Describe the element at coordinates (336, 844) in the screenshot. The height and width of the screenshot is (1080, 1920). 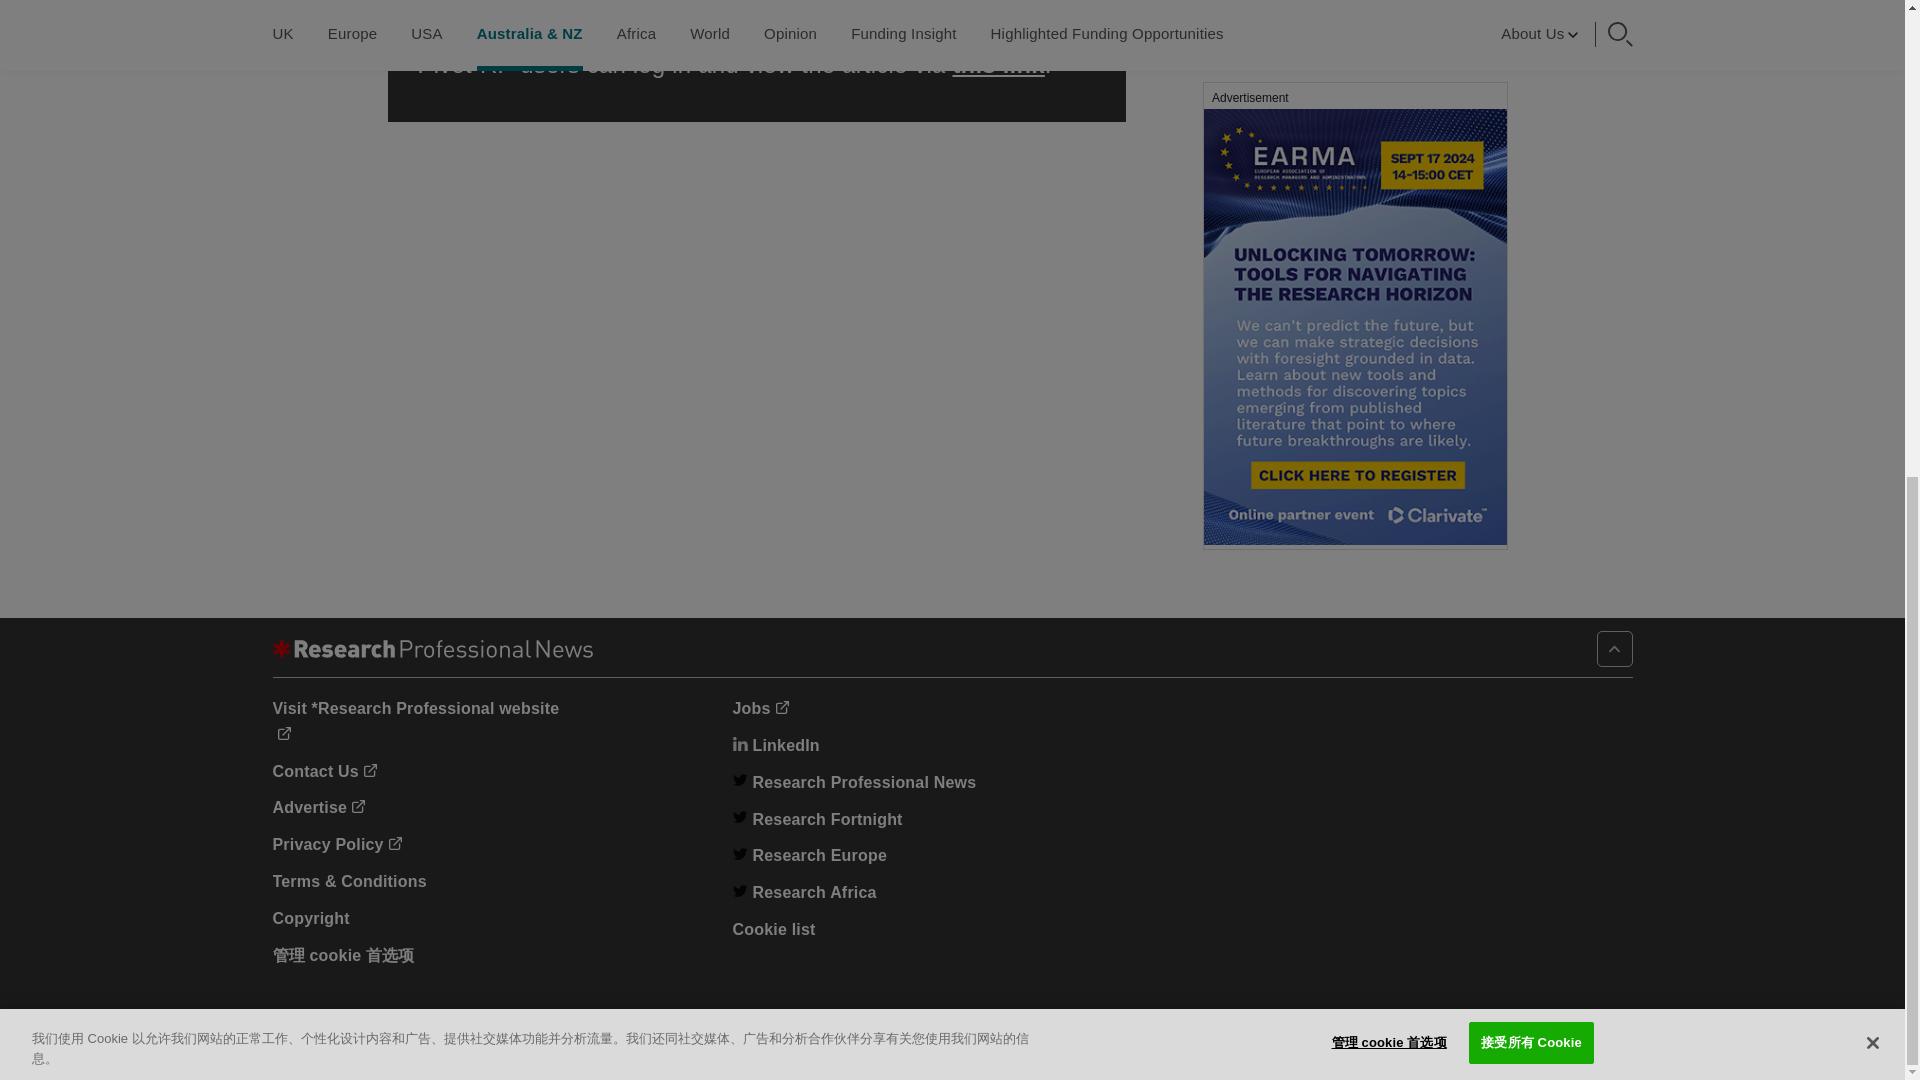
I see `Privacy Policy` at that location.